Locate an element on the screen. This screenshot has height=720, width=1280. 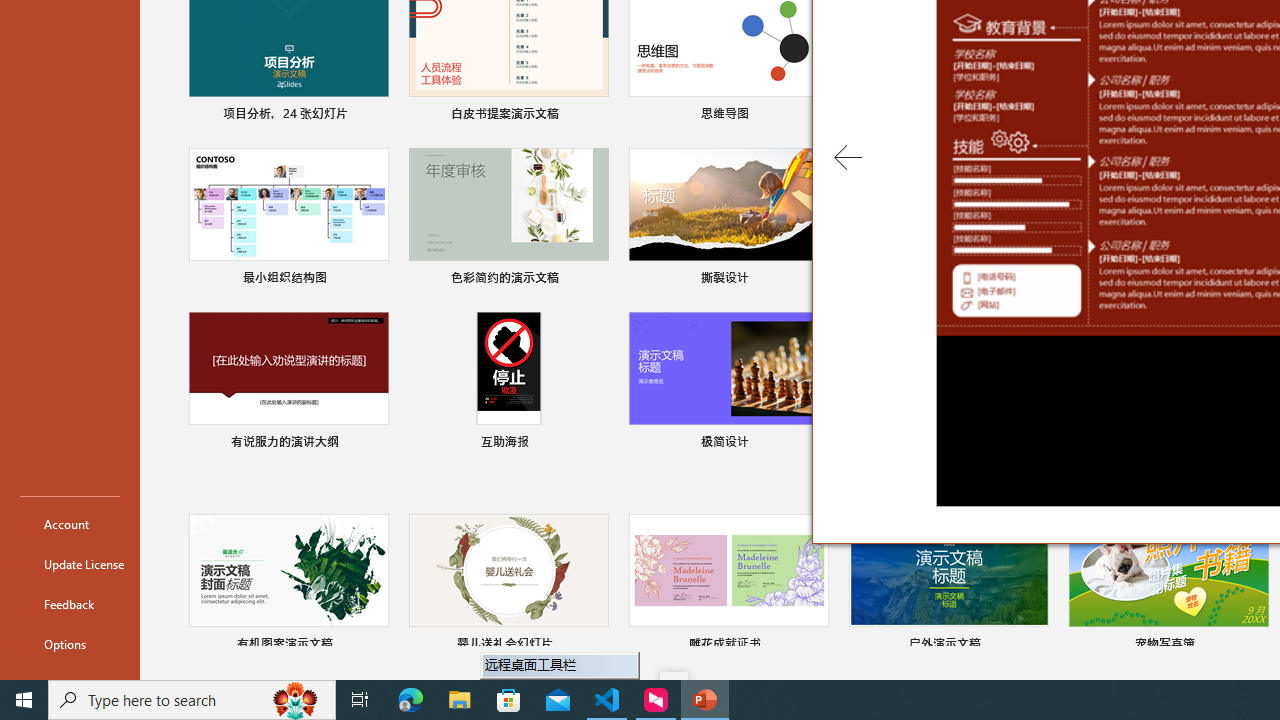
Start is located at coordinates (24, 700).